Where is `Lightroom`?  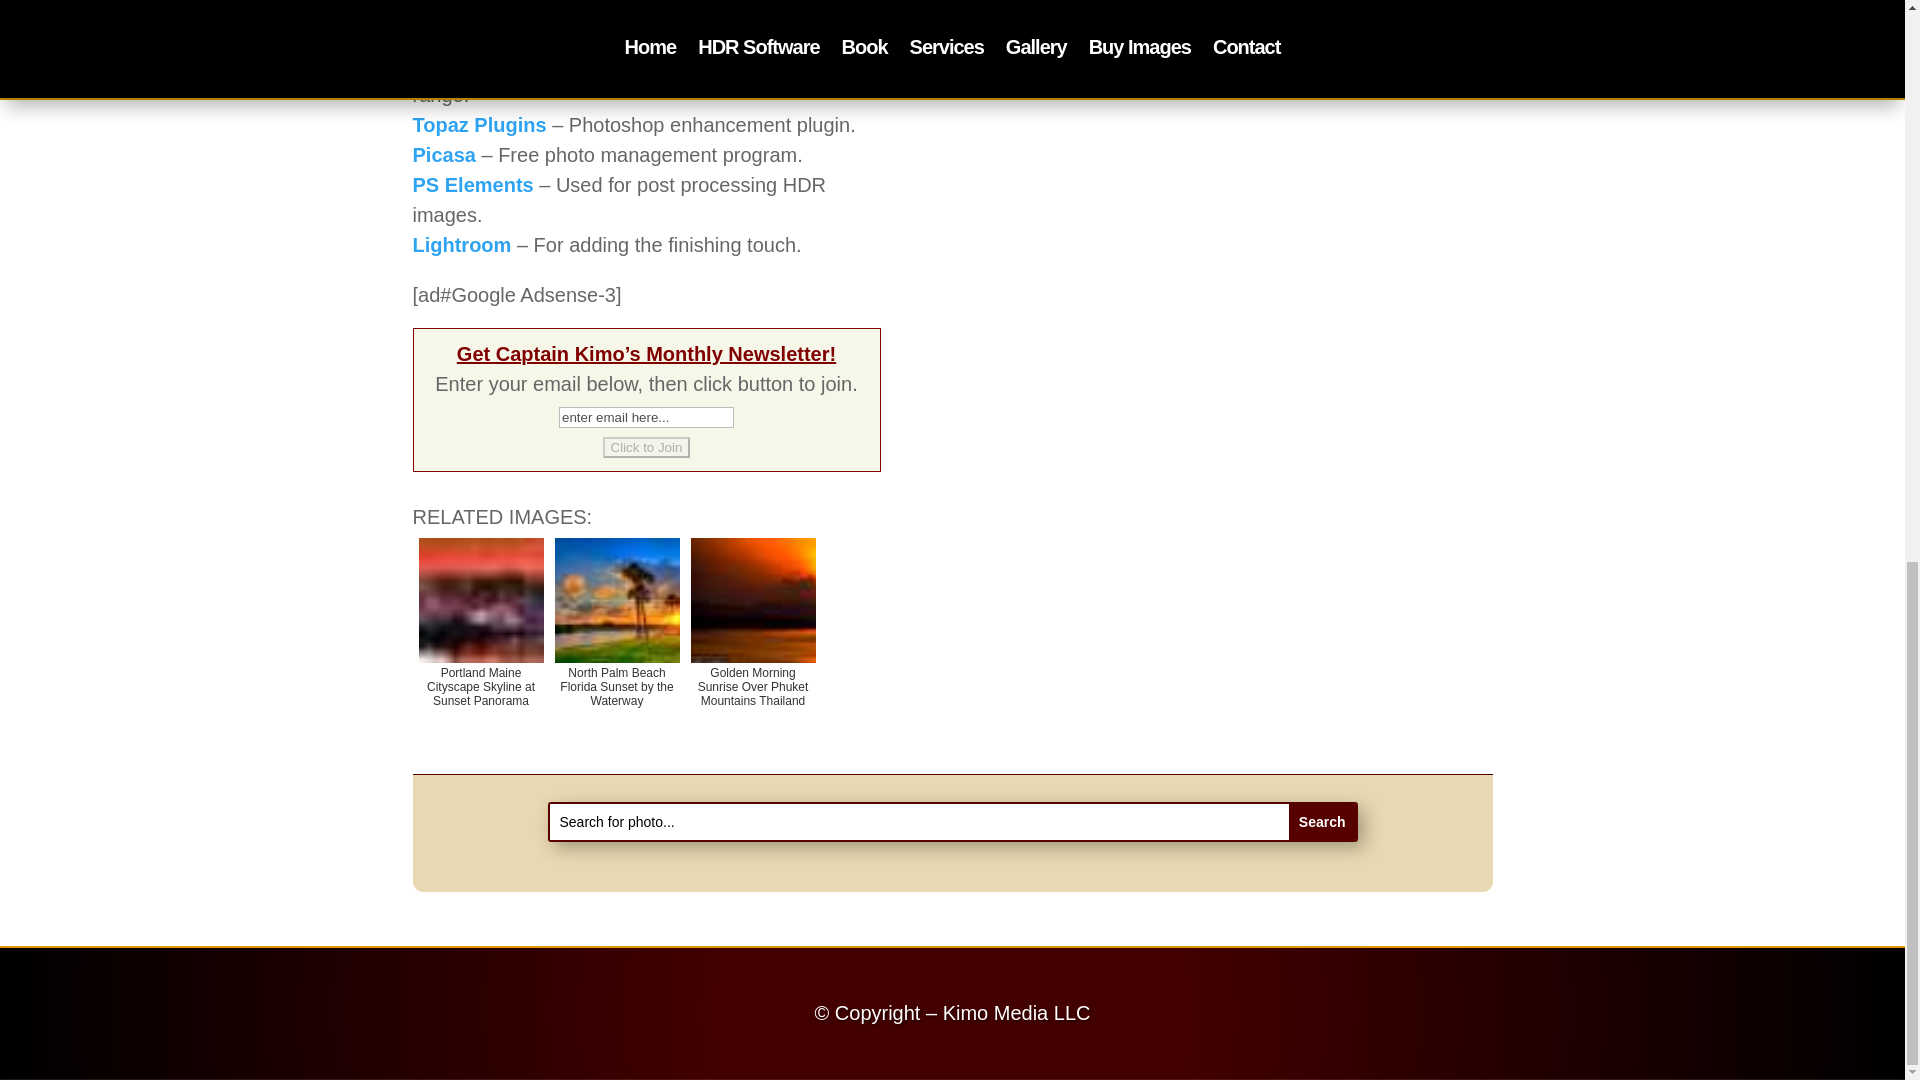 Lightroom is located at coordinates (461, 244).